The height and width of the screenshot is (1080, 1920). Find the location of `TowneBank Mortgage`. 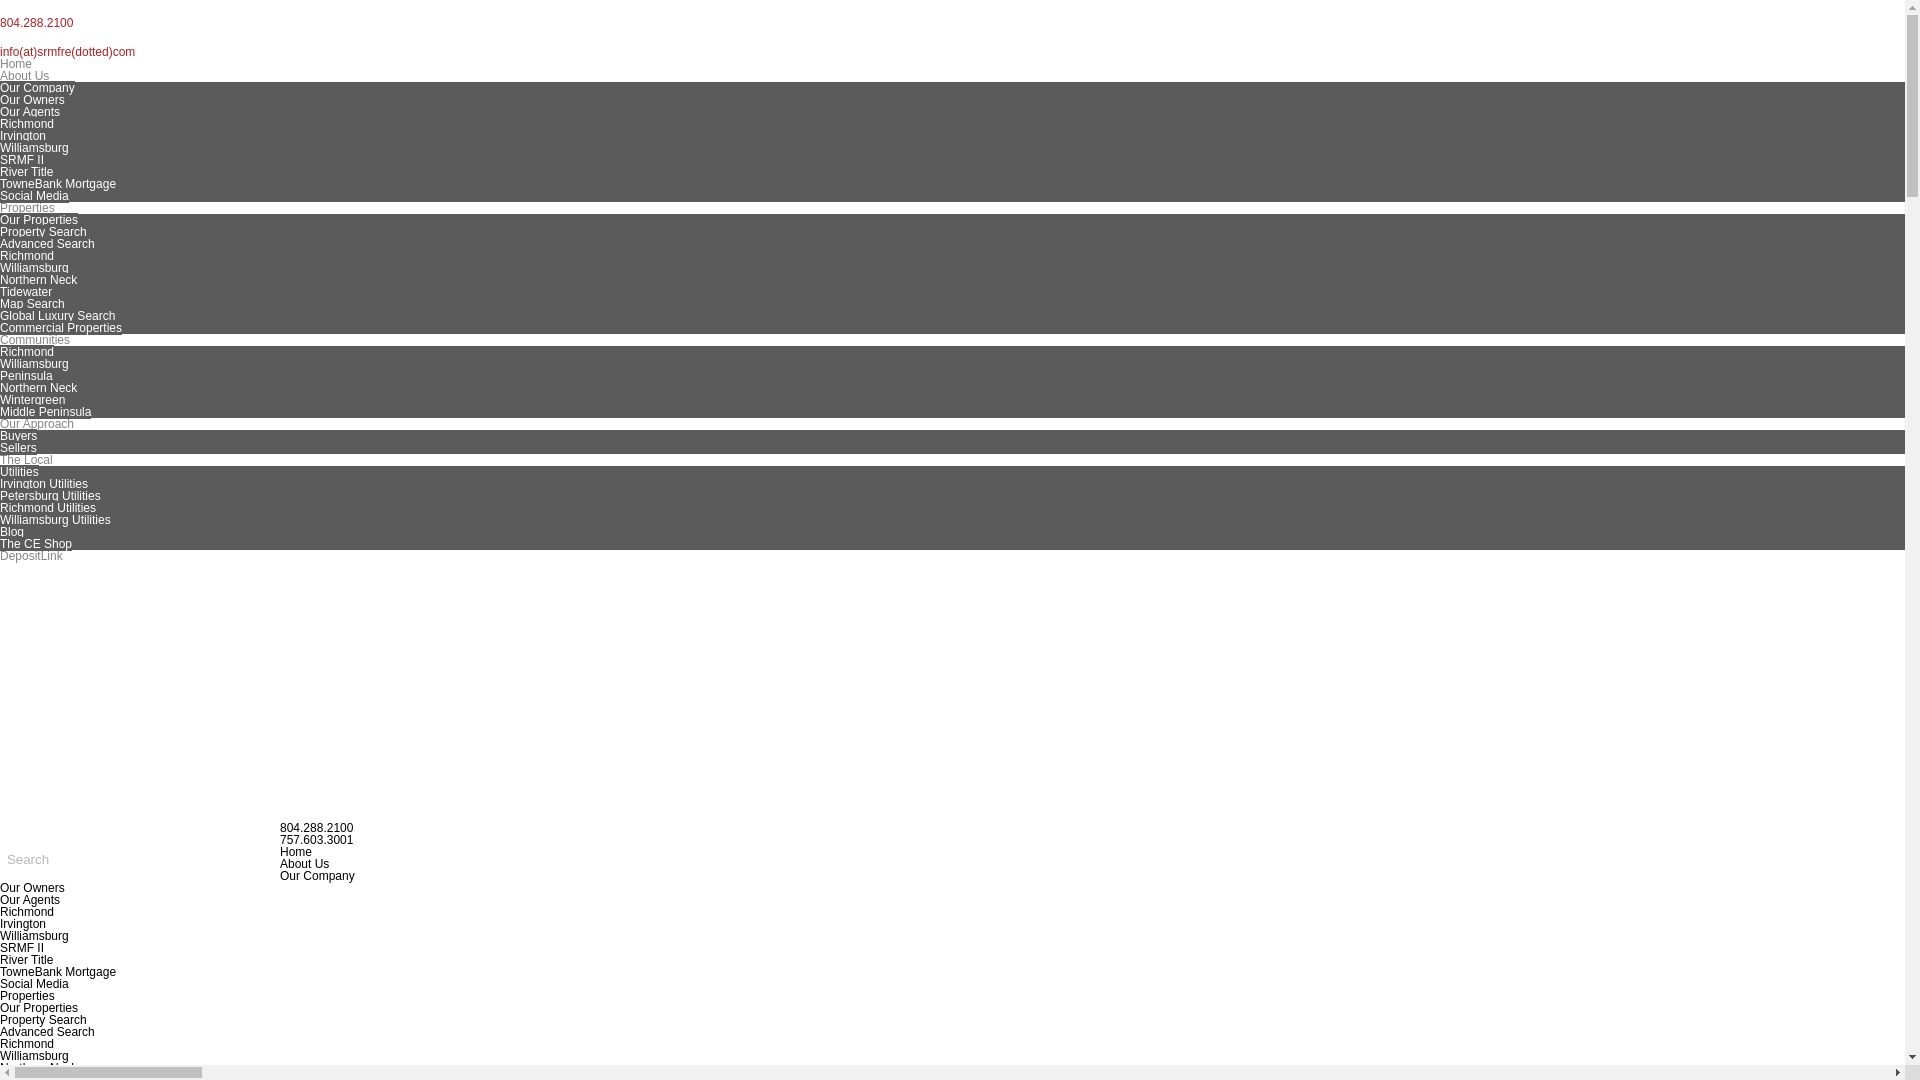

TowneBank Mortgage is located at coordinates (58, 184).